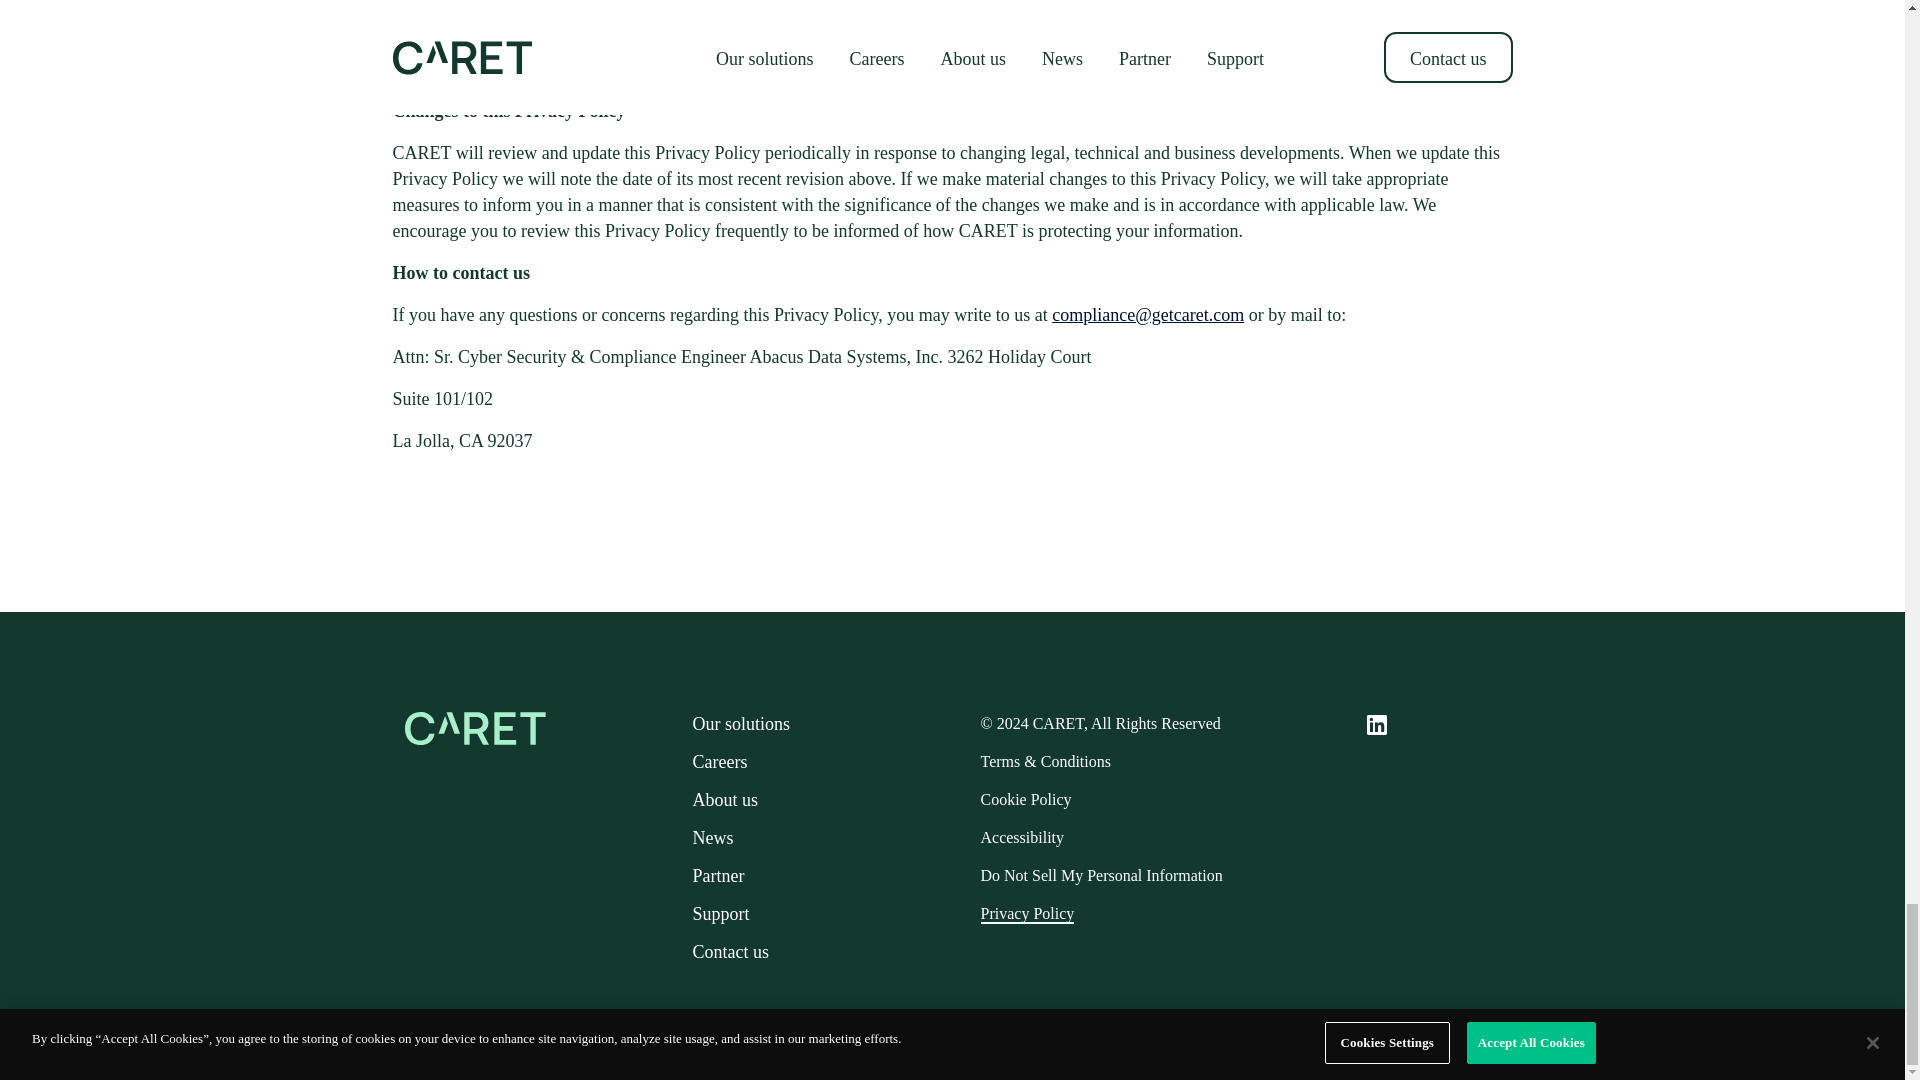  What do you see at coordinates (720, 914) in the screenshot?
I see `Support` at bounding box center [720, 914].